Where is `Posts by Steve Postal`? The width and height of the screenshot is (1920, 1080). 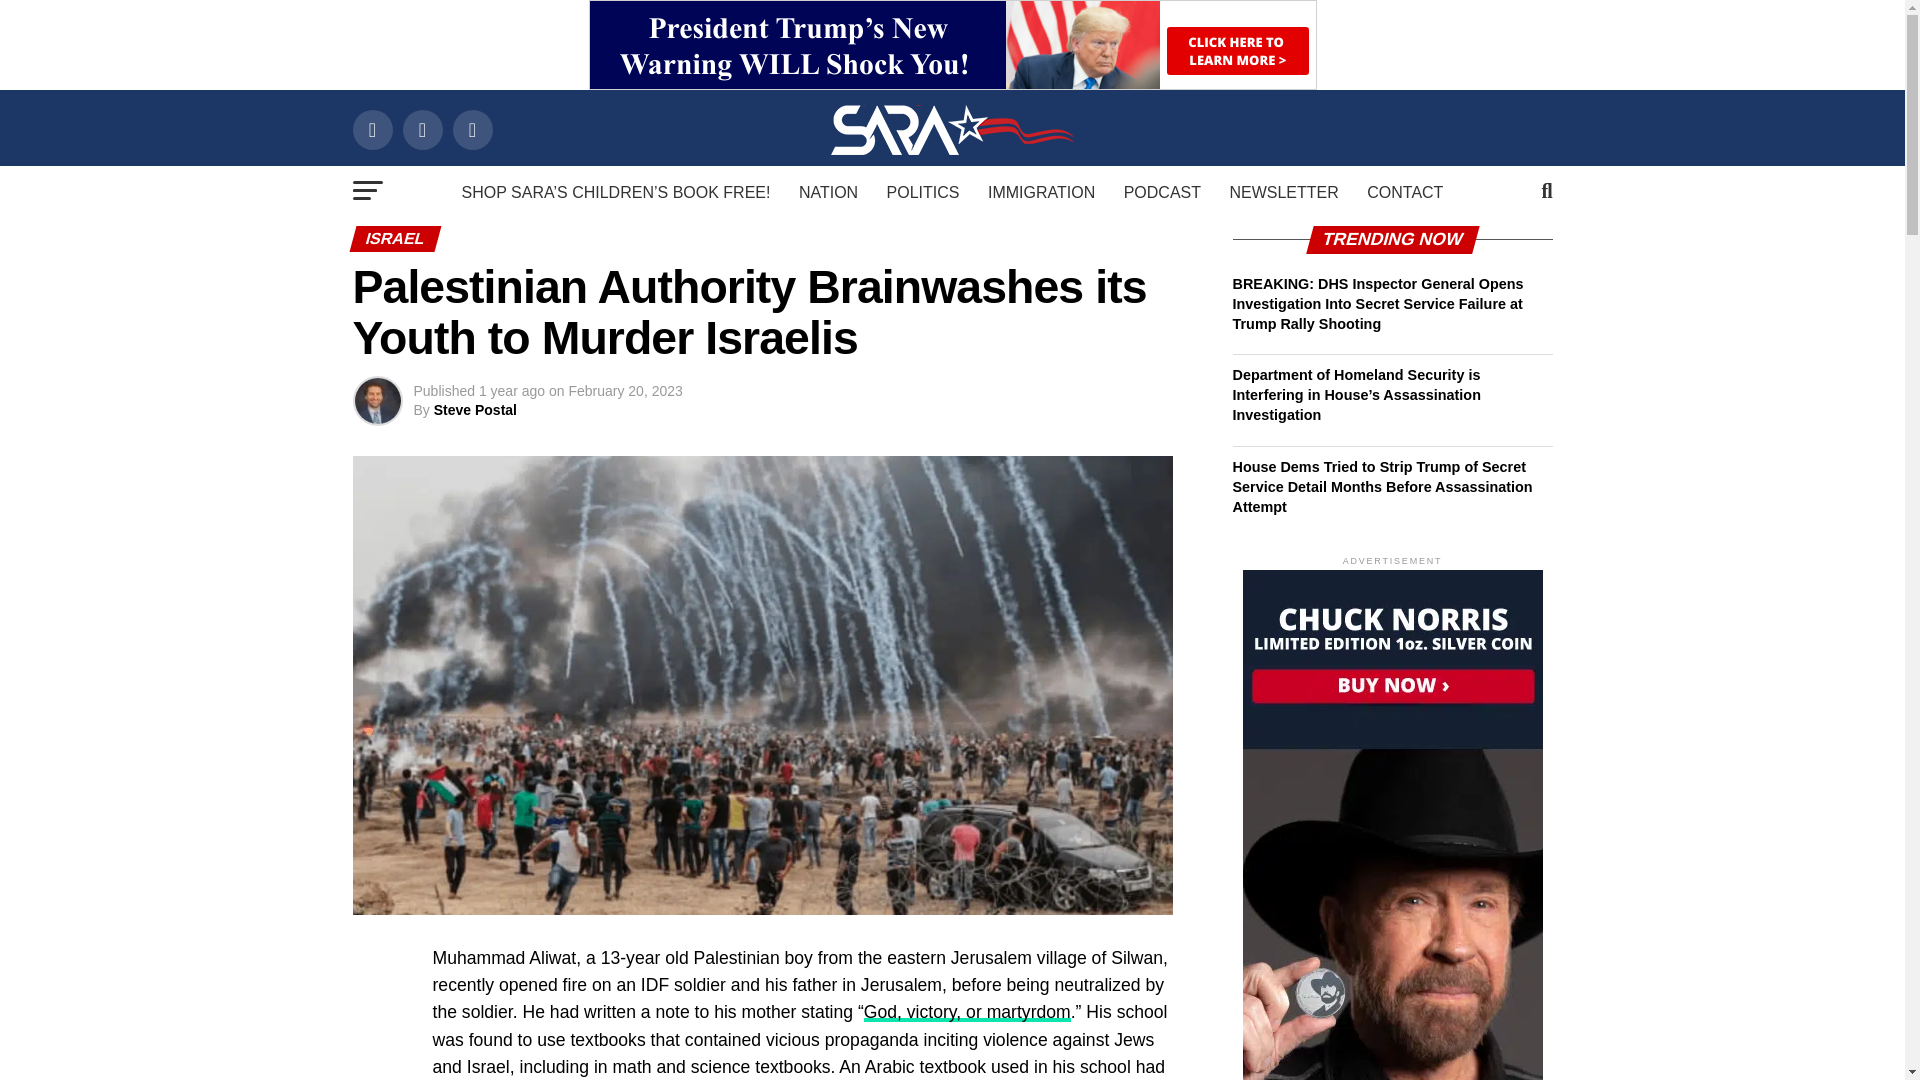 Posts by Steve Postal is located at coordinates (474, 409).